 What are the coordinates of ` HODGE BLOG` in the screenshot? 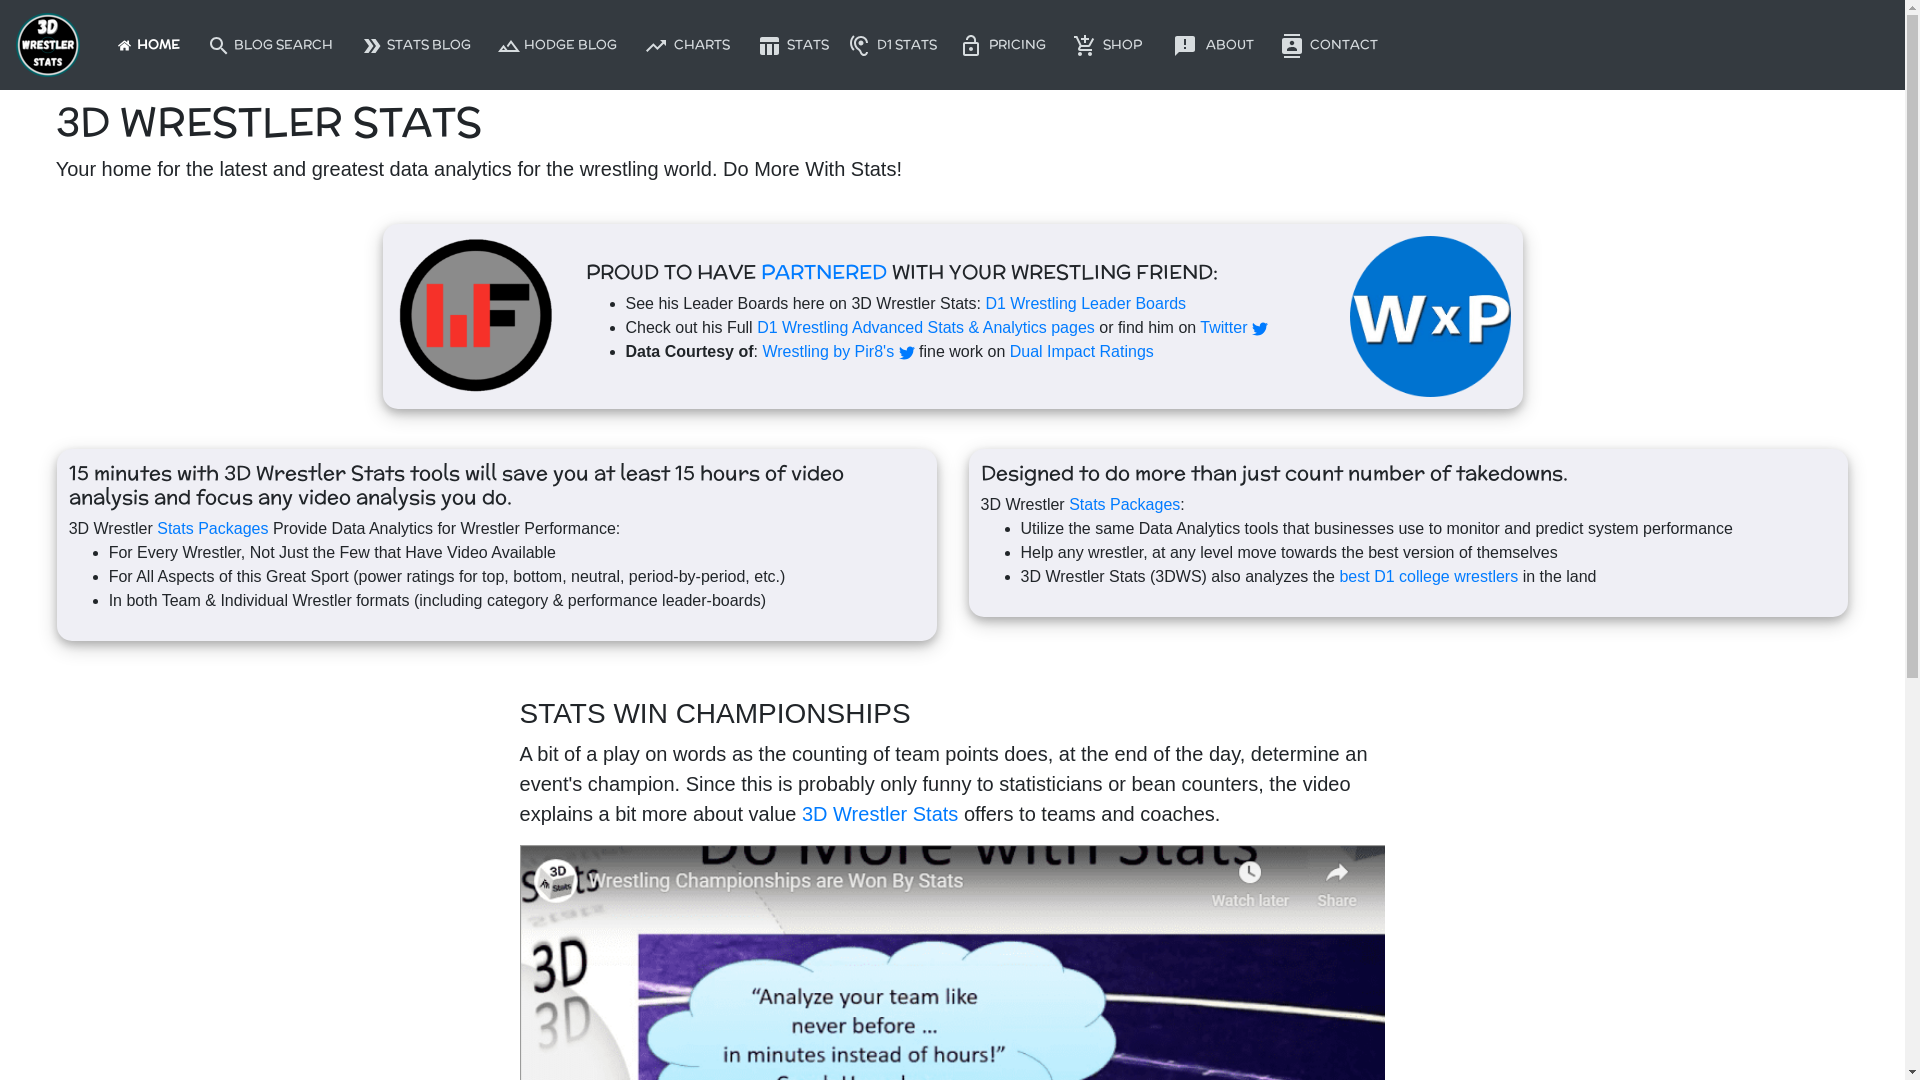 It's located at (557, 44).